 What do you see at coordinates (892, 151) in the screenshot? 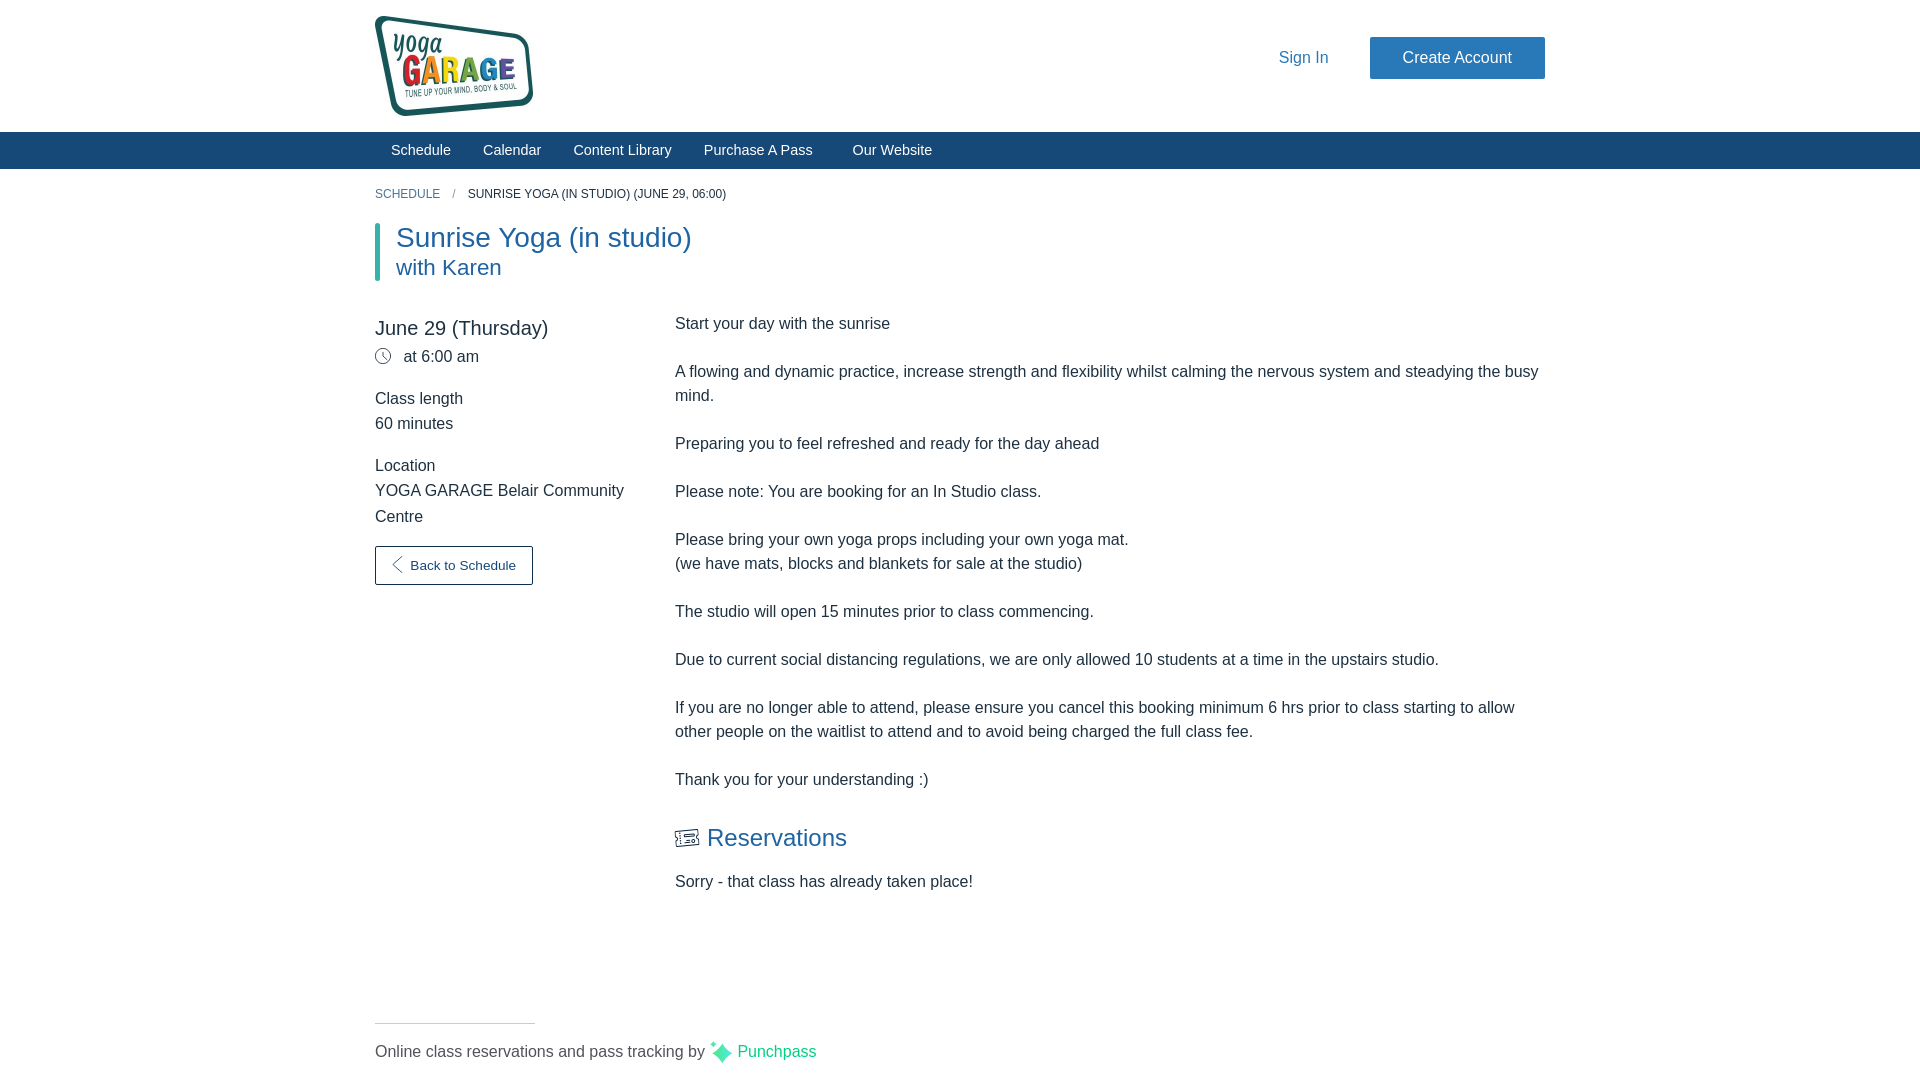
I see `Our Website` at bounding box center [892, 151].